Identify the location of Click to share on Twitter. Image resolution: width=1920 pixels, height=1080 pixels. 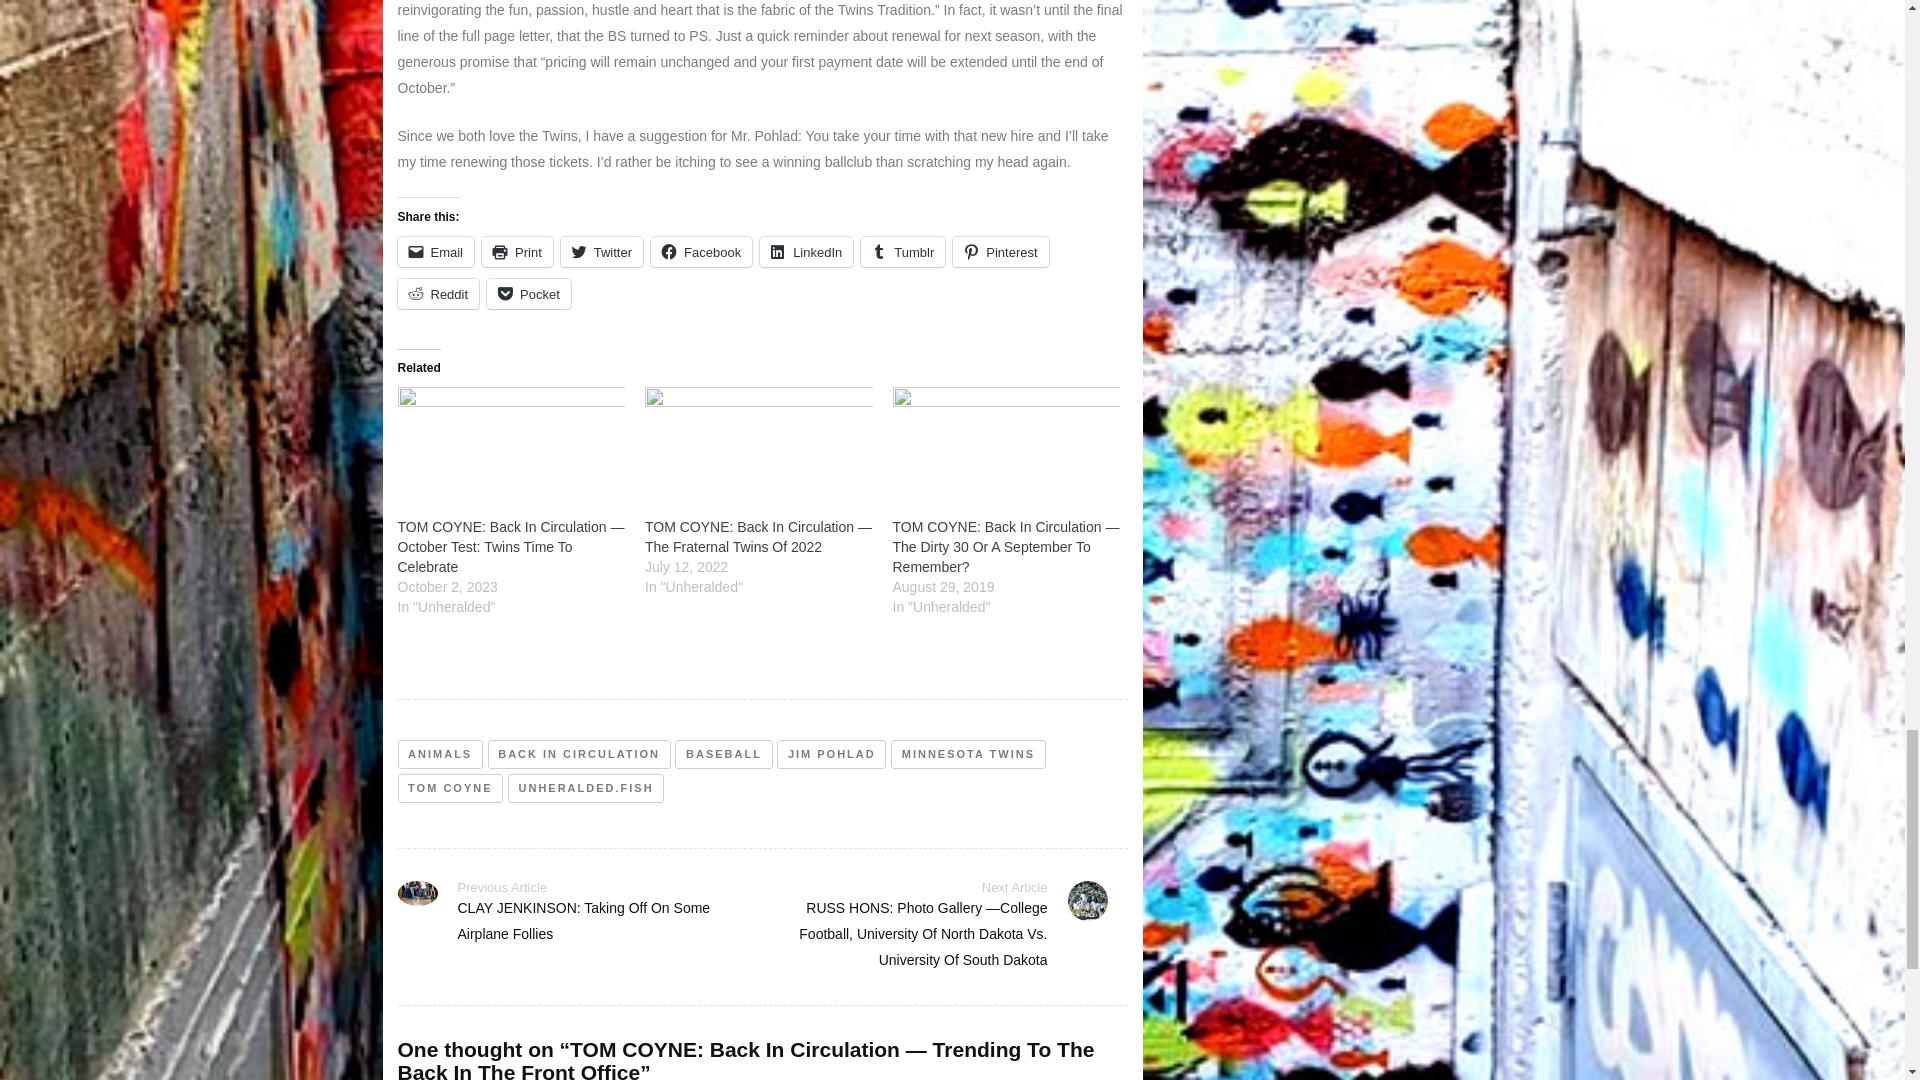
(602, 251).